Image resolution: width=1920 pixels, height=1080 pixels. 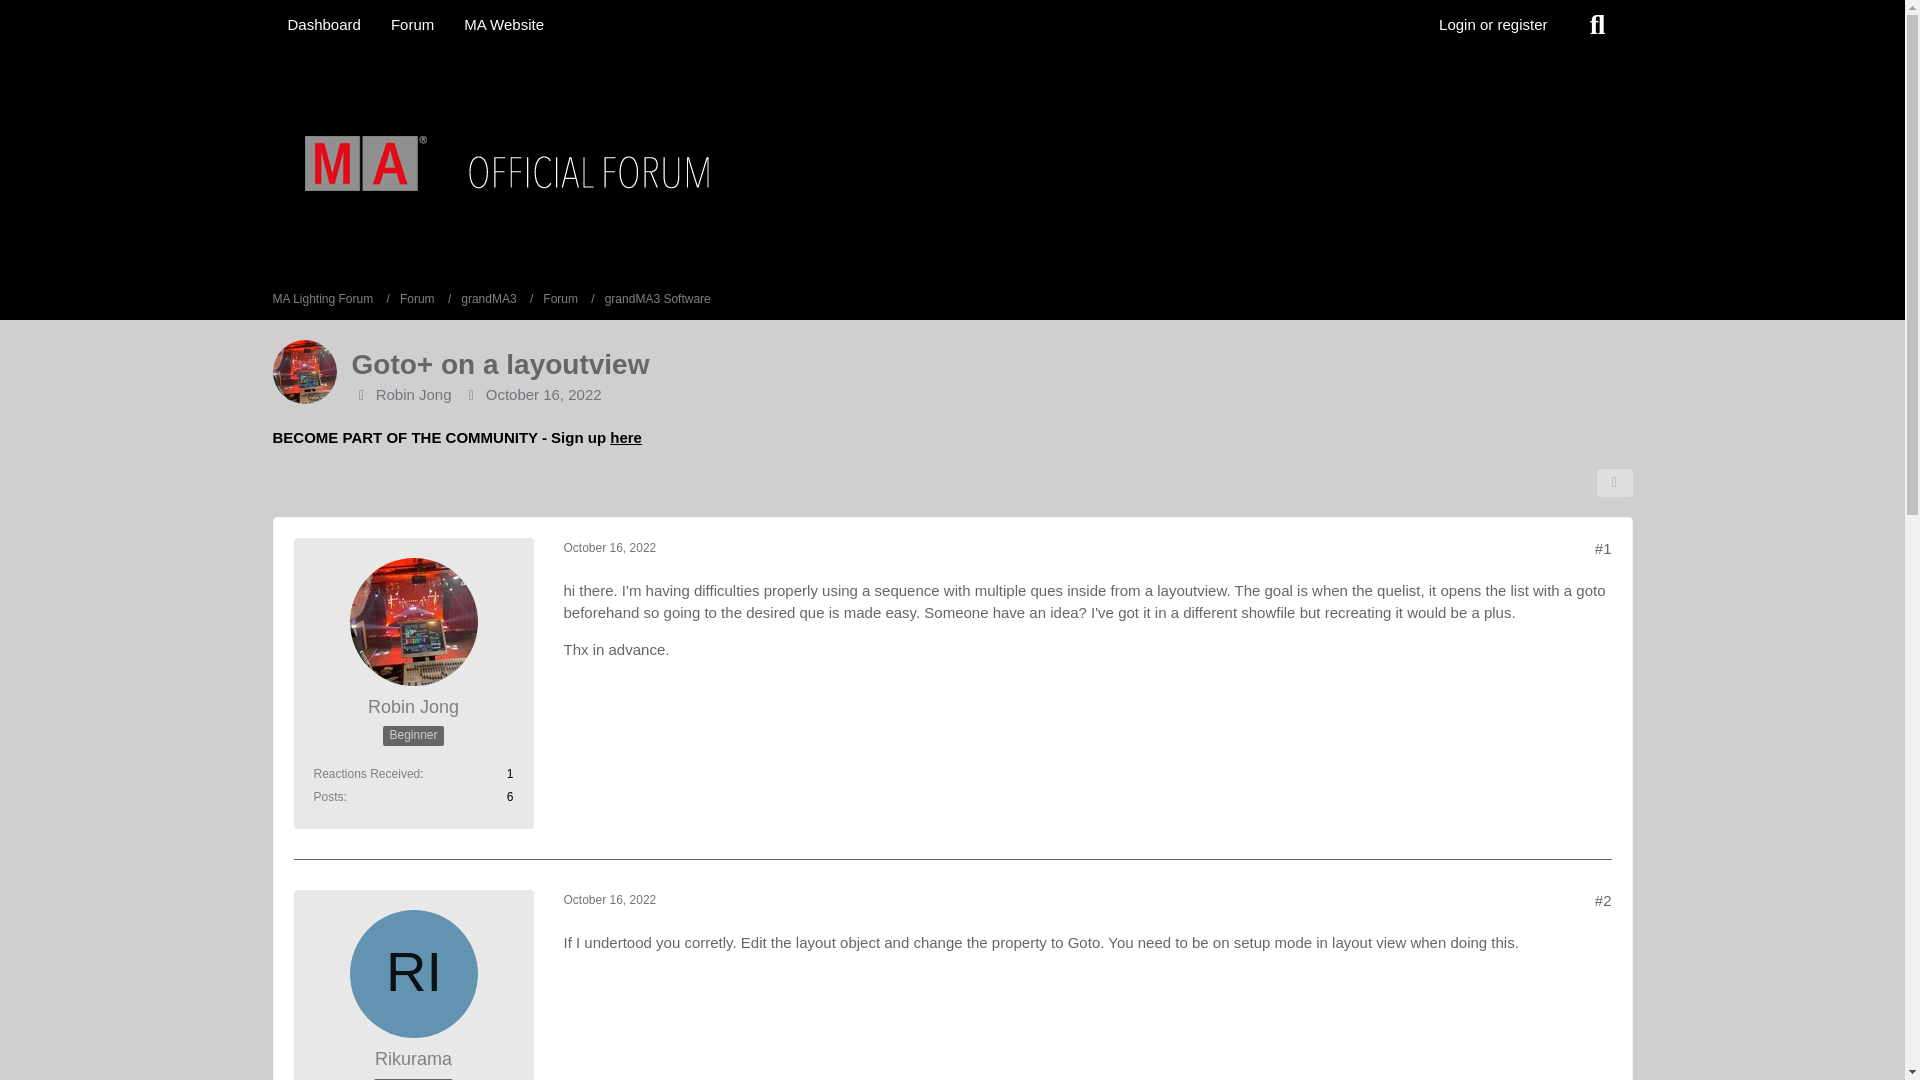 What do you see at coordinates (1493, 24) in the screenshot?
I see `Login or register` at bounding box center [1493, 24].